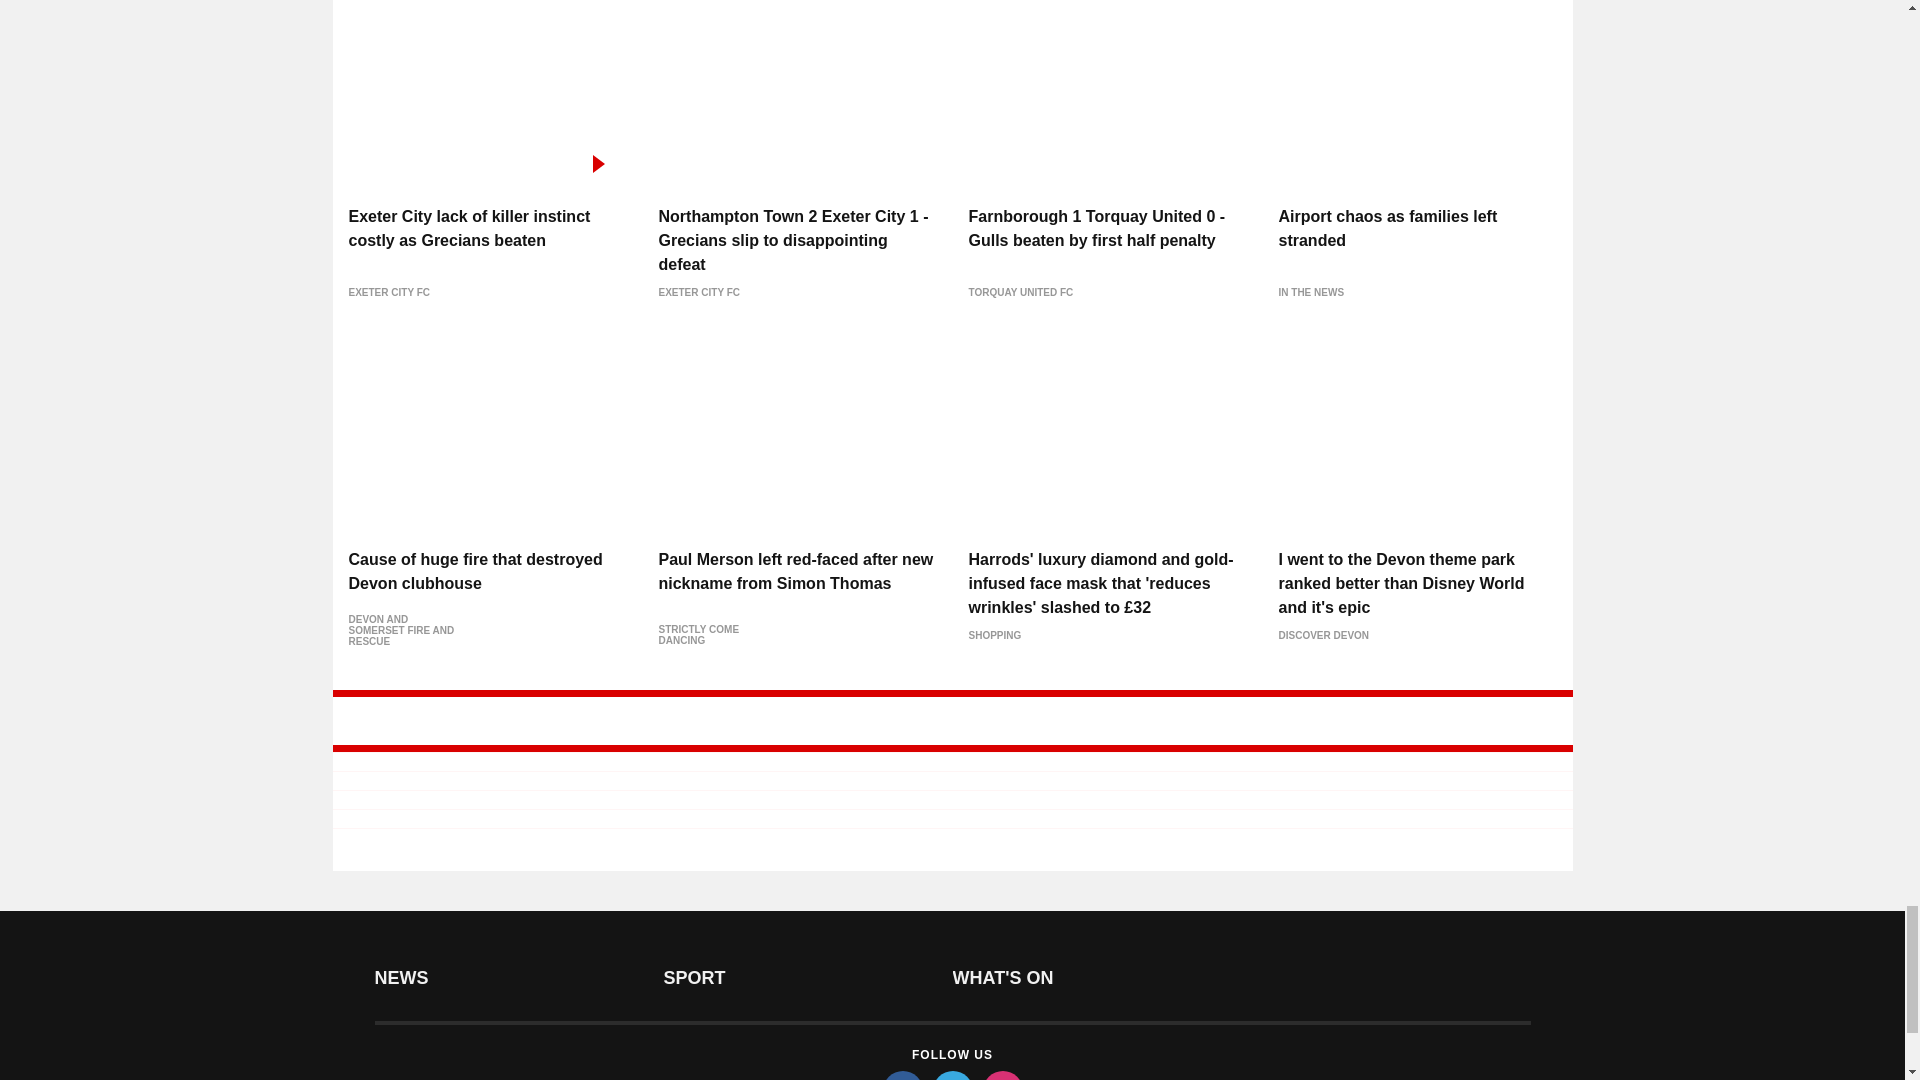 The height and width of the screenshot is (1080, 1920). What do you see at coordinates (1001, 1076) in the screenshot?
I see `instagram` at bounding box center [1001, 1076].